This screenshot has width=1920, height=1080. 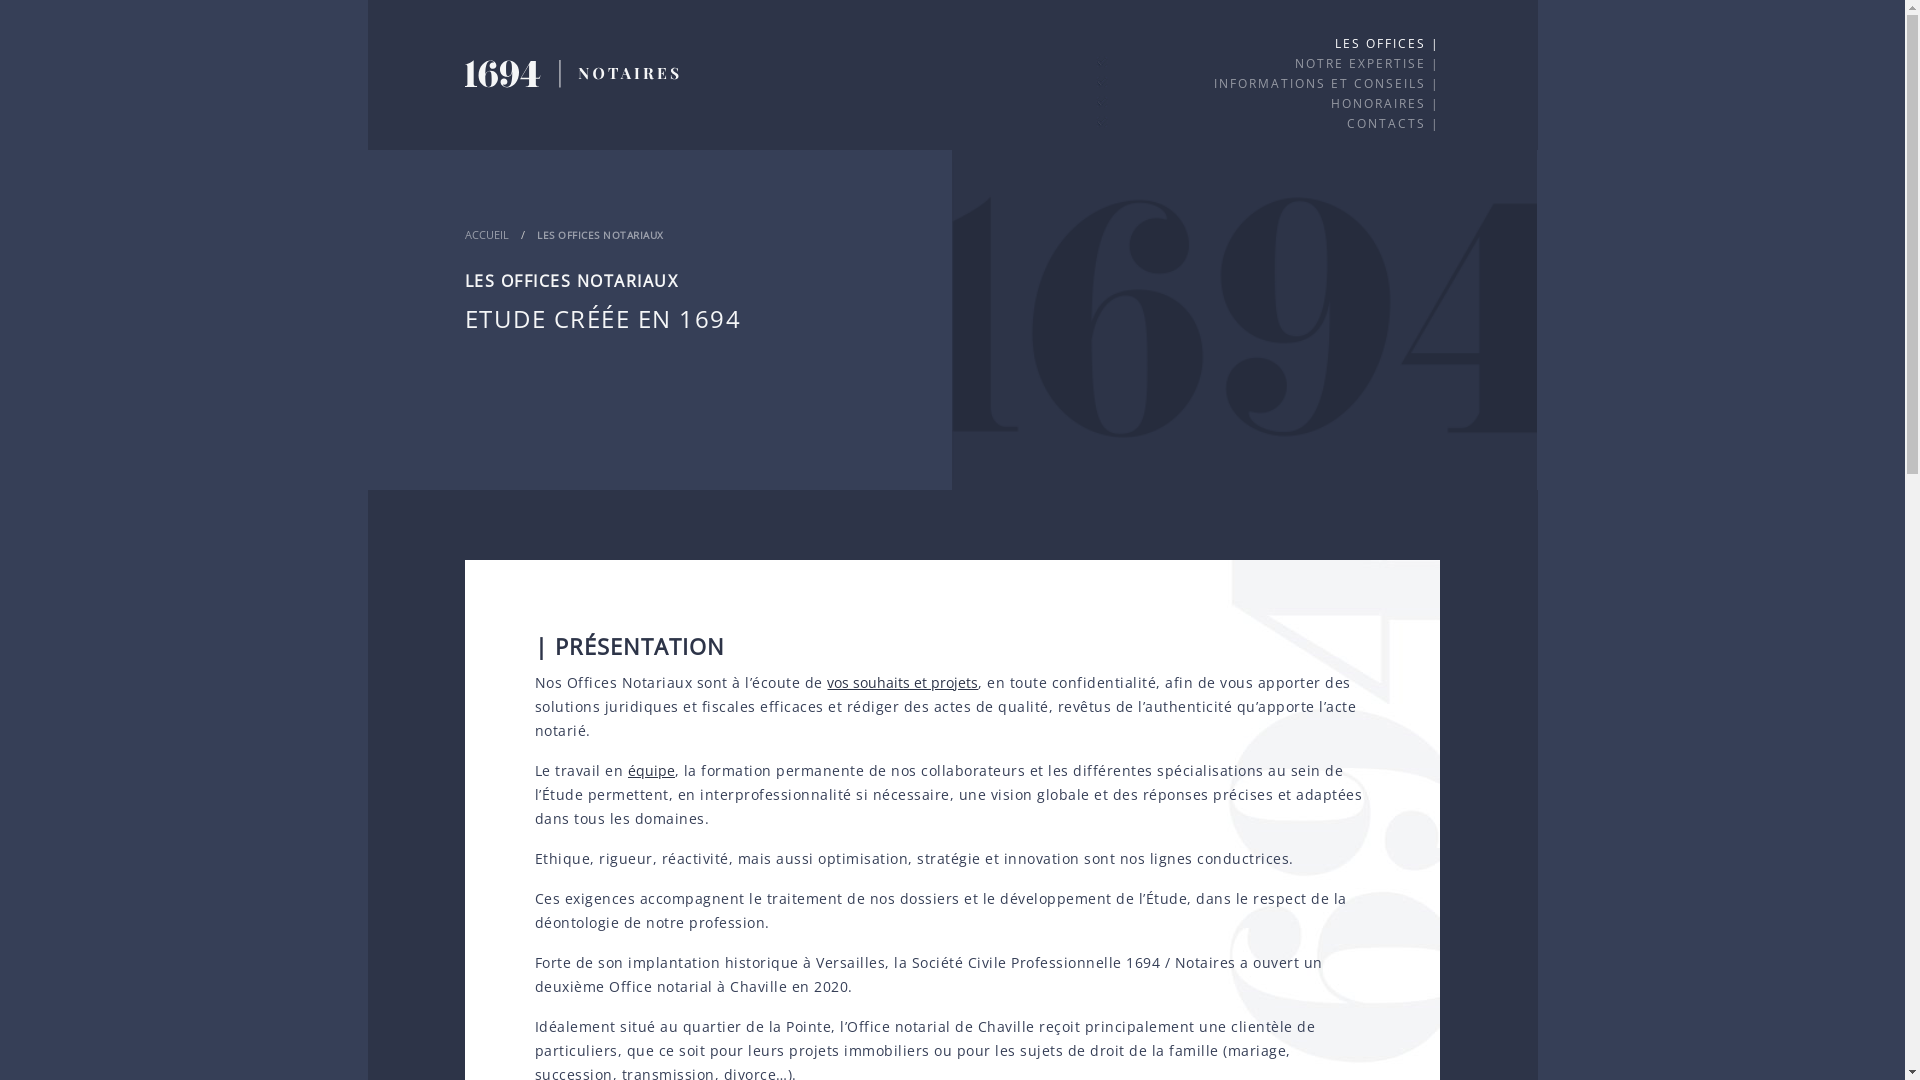 What do you see at coordinates (1394, 124) in the screenshot?
I see `CONTACTS |` at bounding box center [1394, 124].